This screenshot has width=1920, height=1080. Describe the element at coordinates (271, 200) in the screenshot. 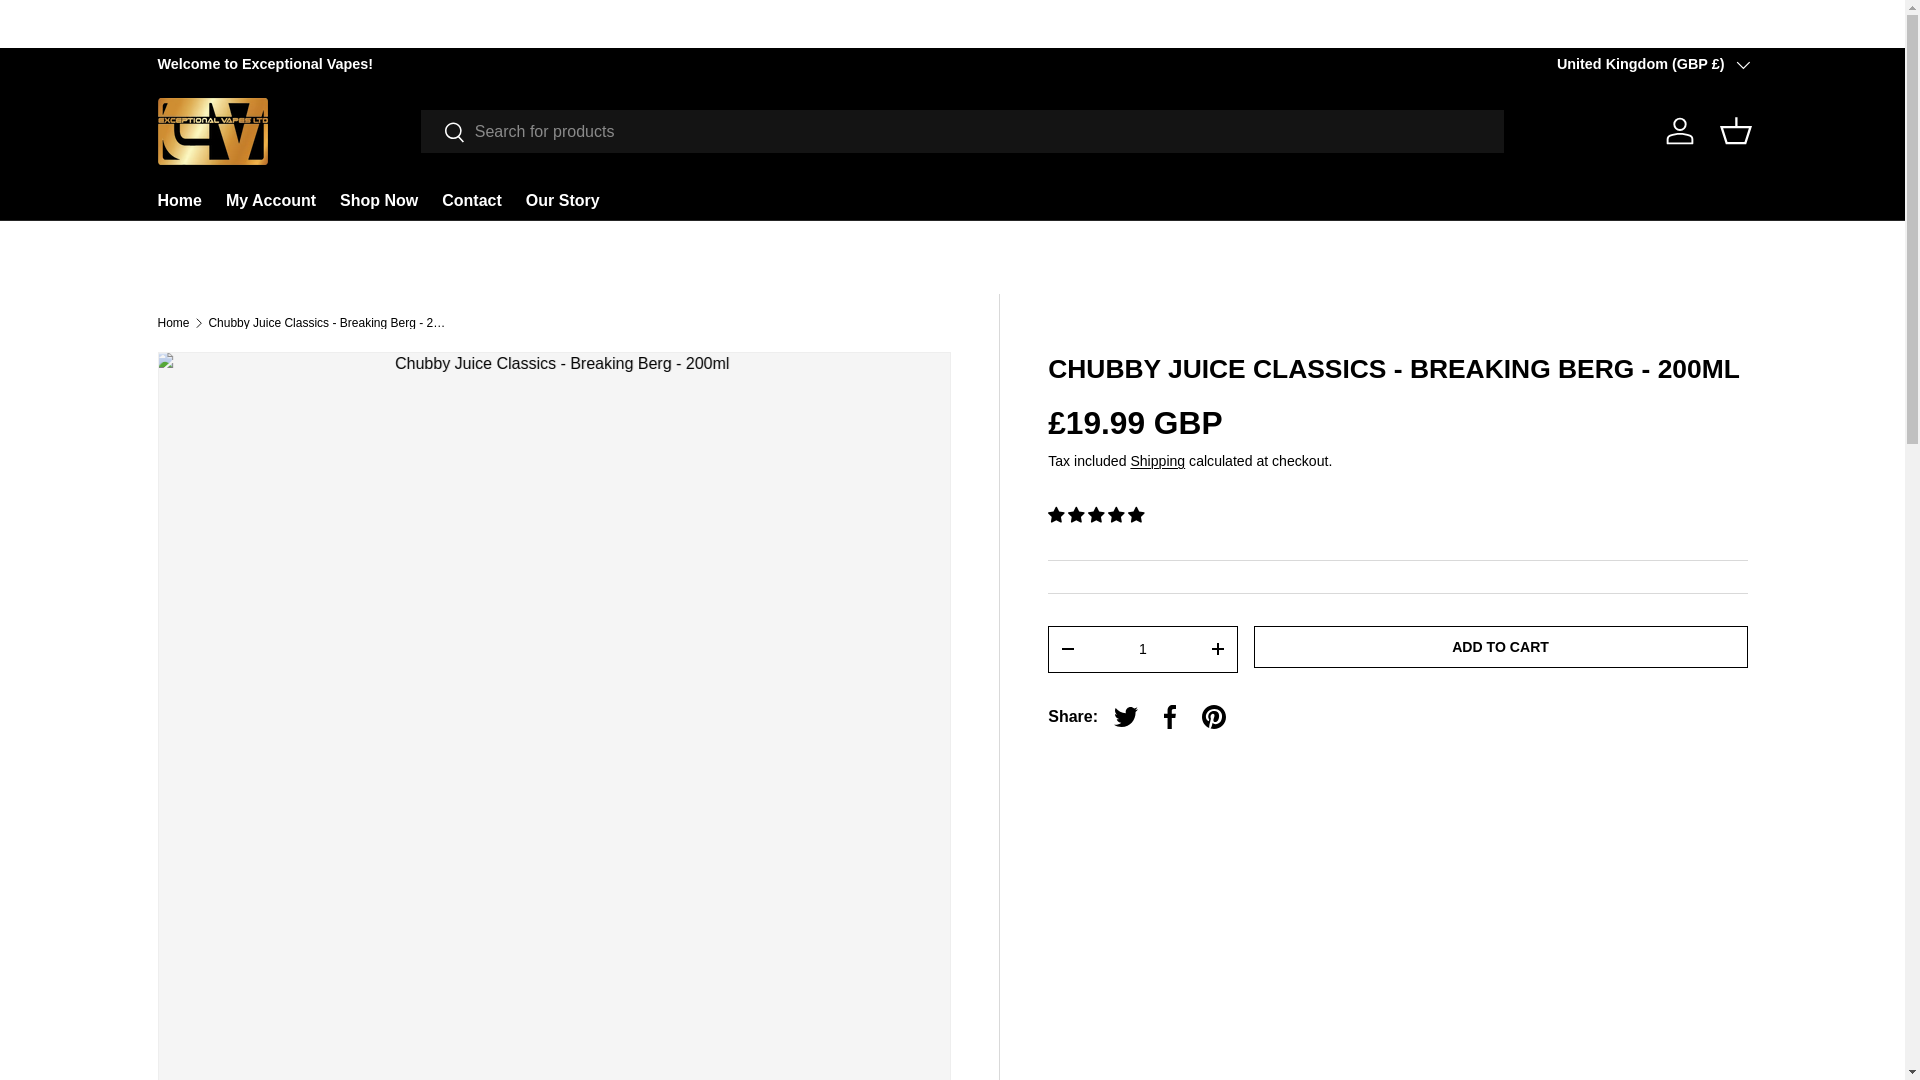

I see `My Account` at that location.